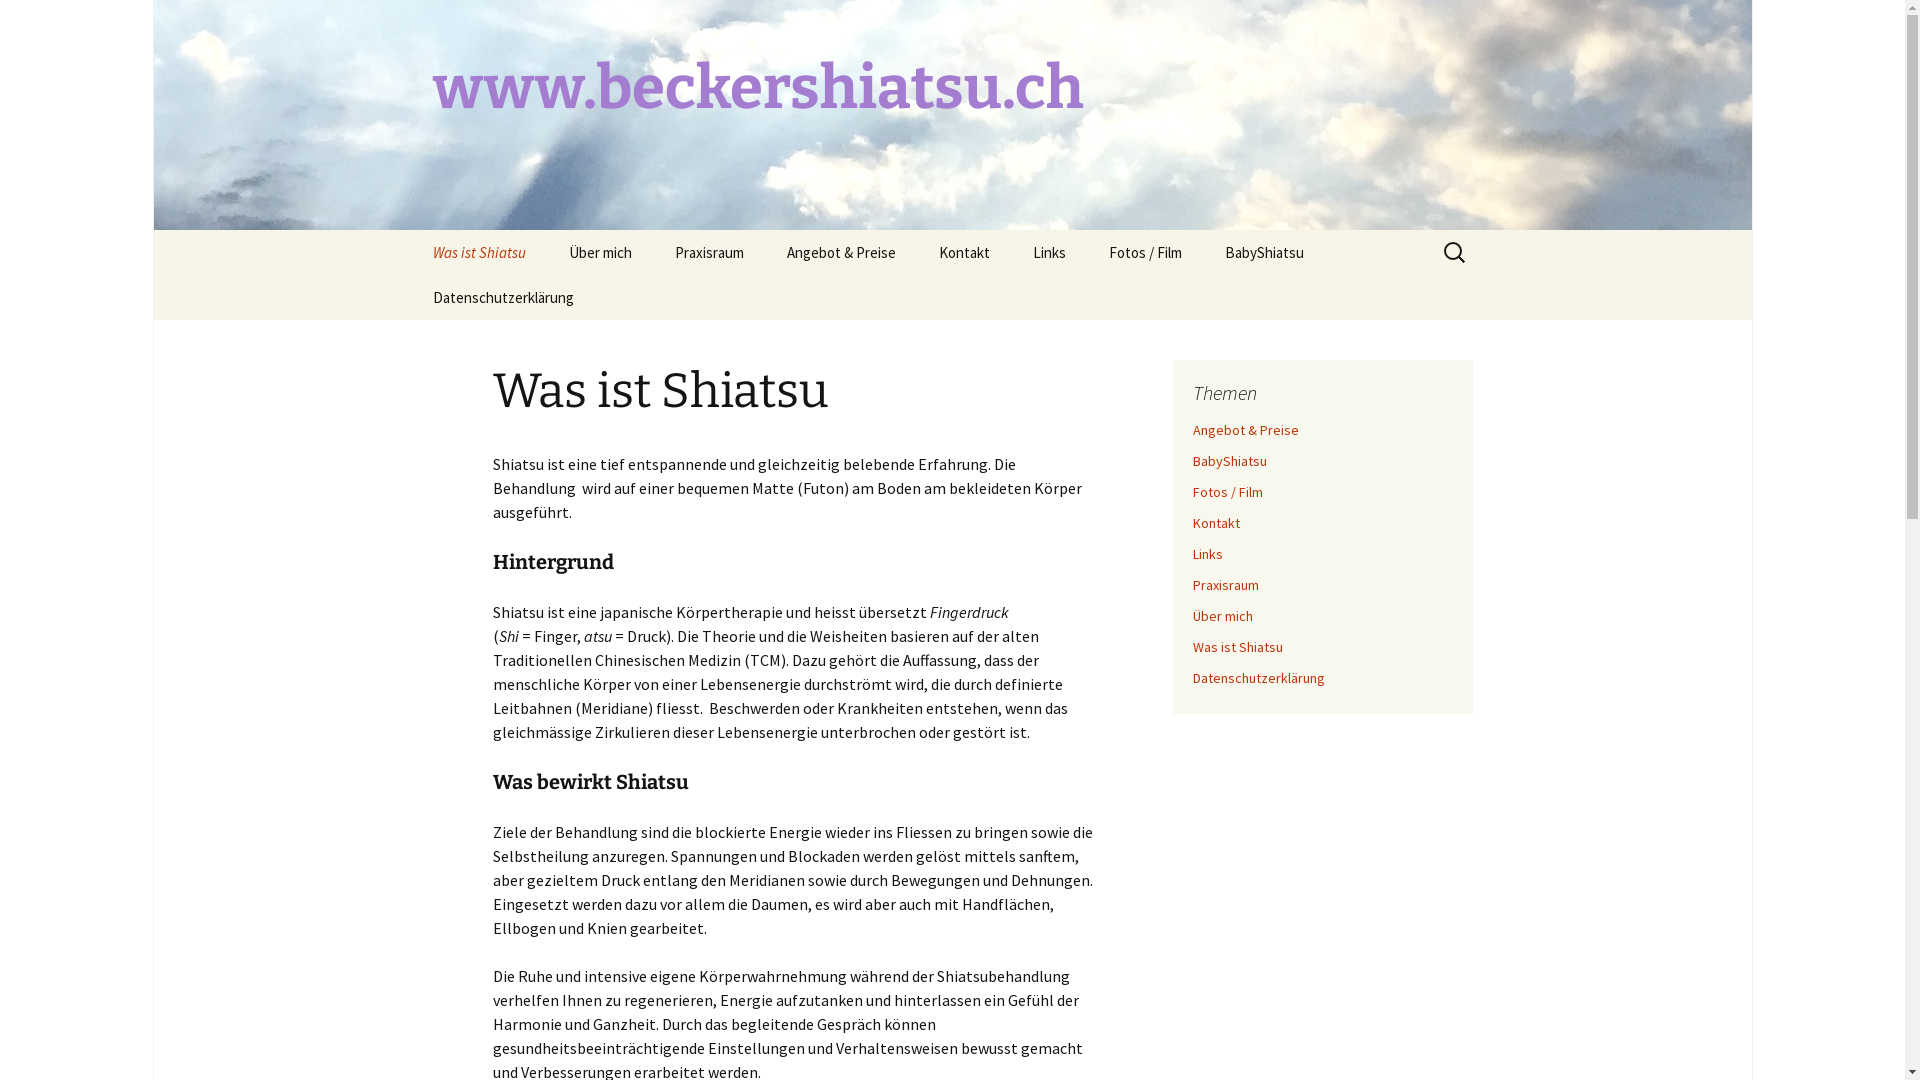 This screenshot has width=1920, height=1080. What do you see at coordinates (840, 252) in the screenshot?
I see `Angebot & Preise` at bounding box center [840, 252].